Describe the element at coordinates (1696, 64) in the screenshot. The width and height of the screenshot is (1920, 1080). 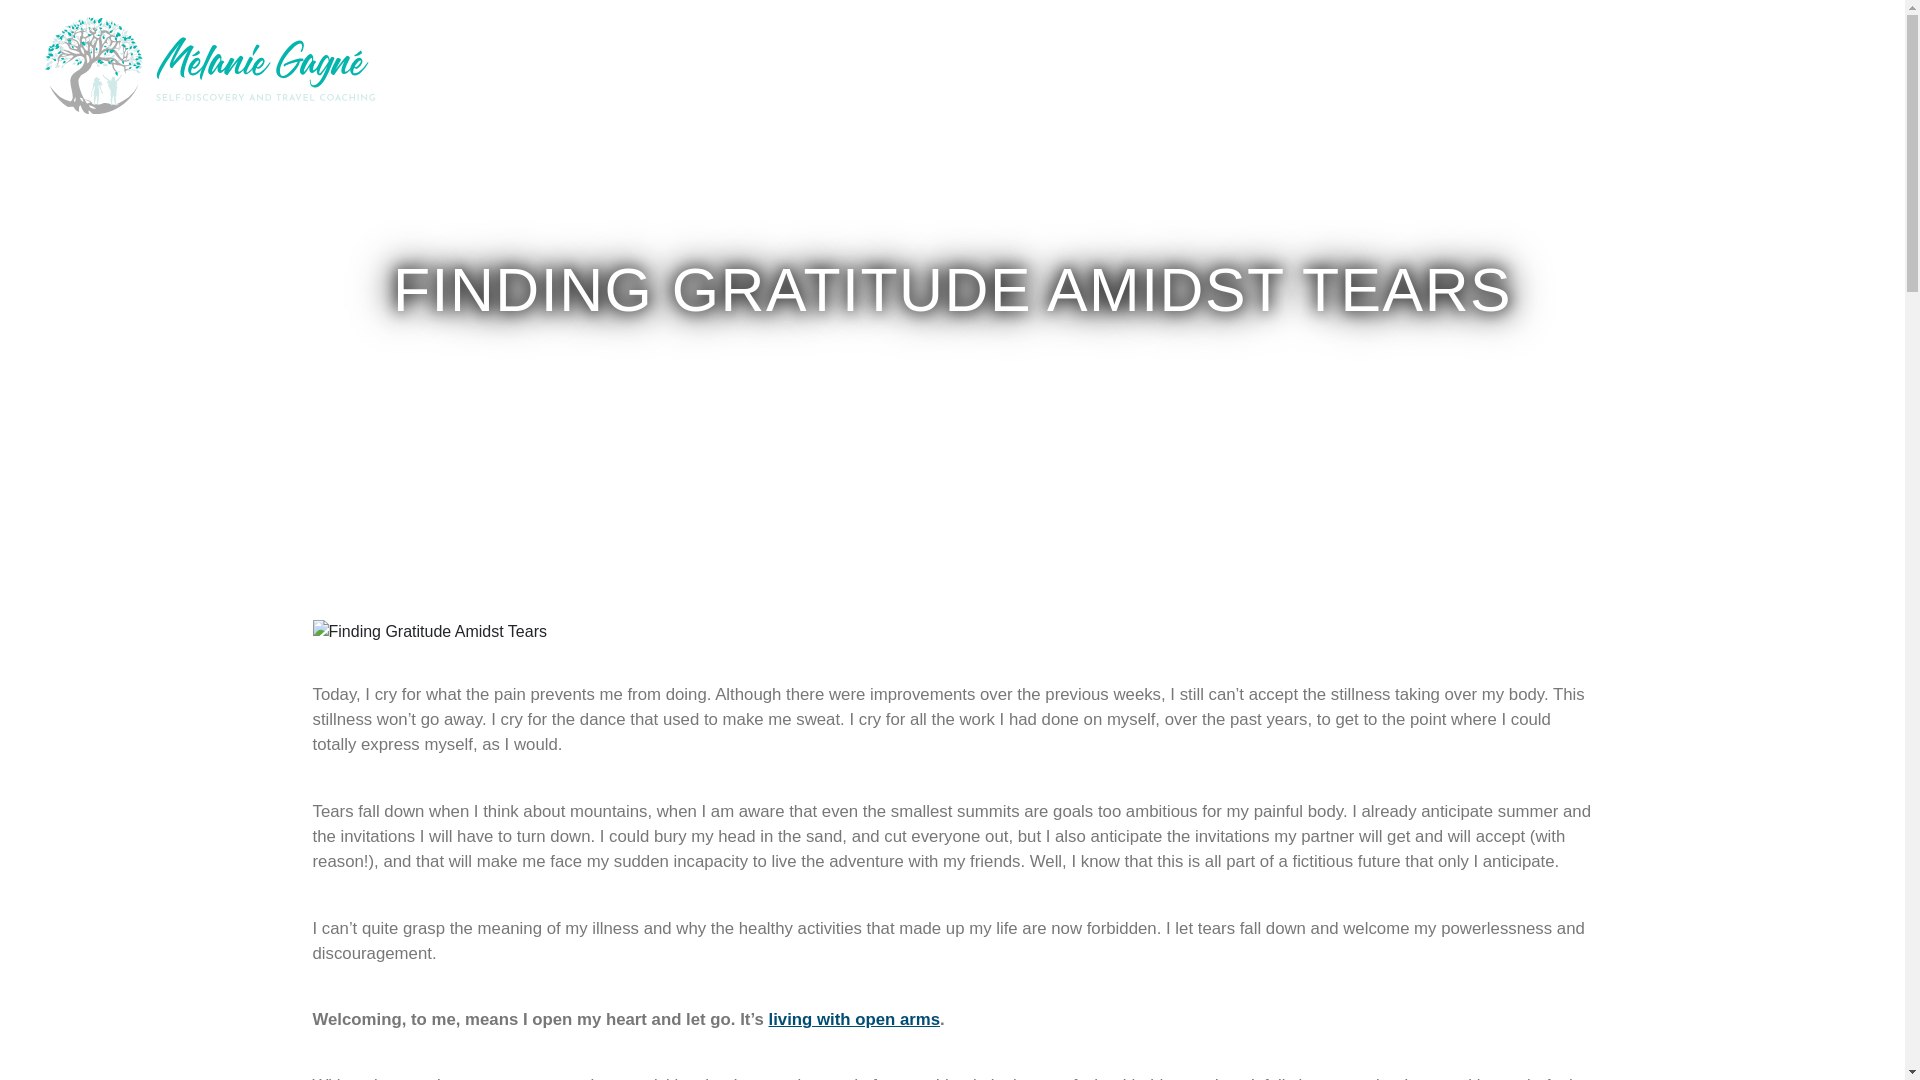
I see `CONTACT` at that location.